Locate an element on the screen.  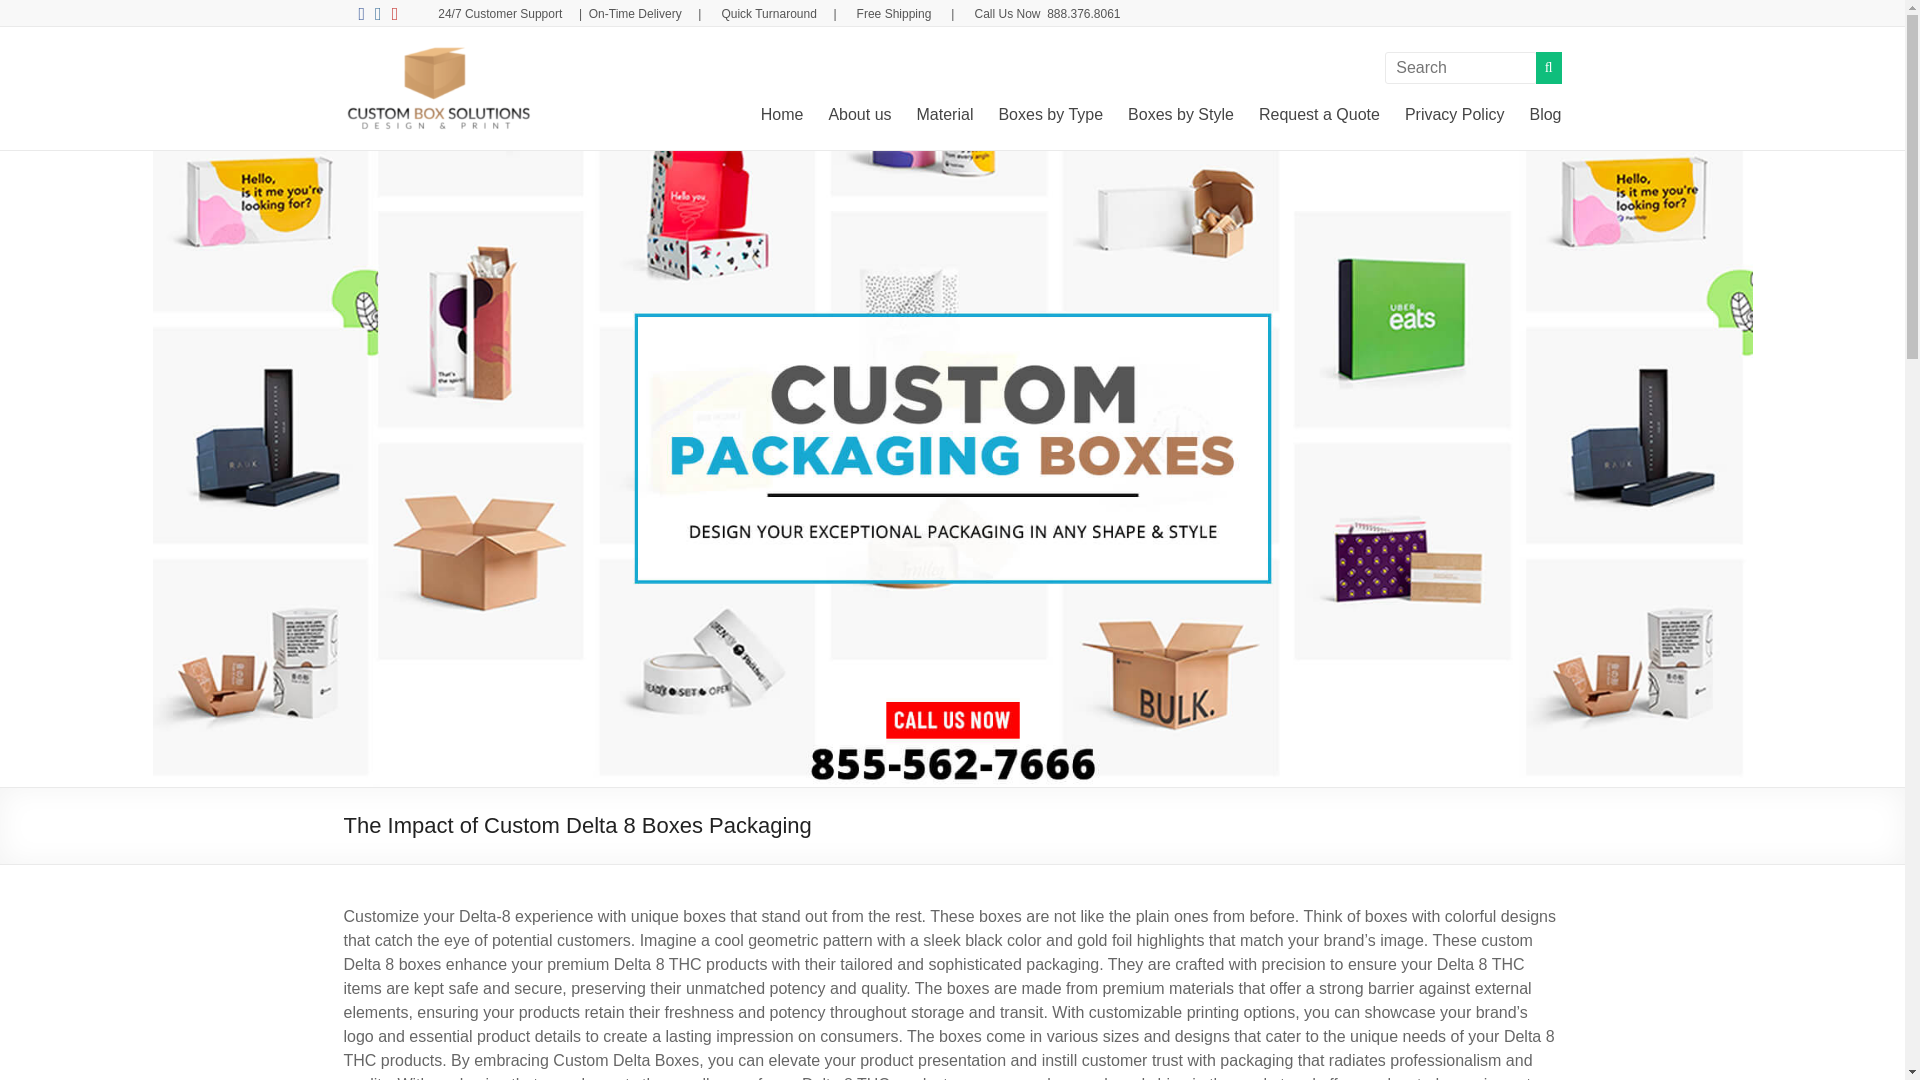
Boxes by Style is located at coordinates (1181, 112).